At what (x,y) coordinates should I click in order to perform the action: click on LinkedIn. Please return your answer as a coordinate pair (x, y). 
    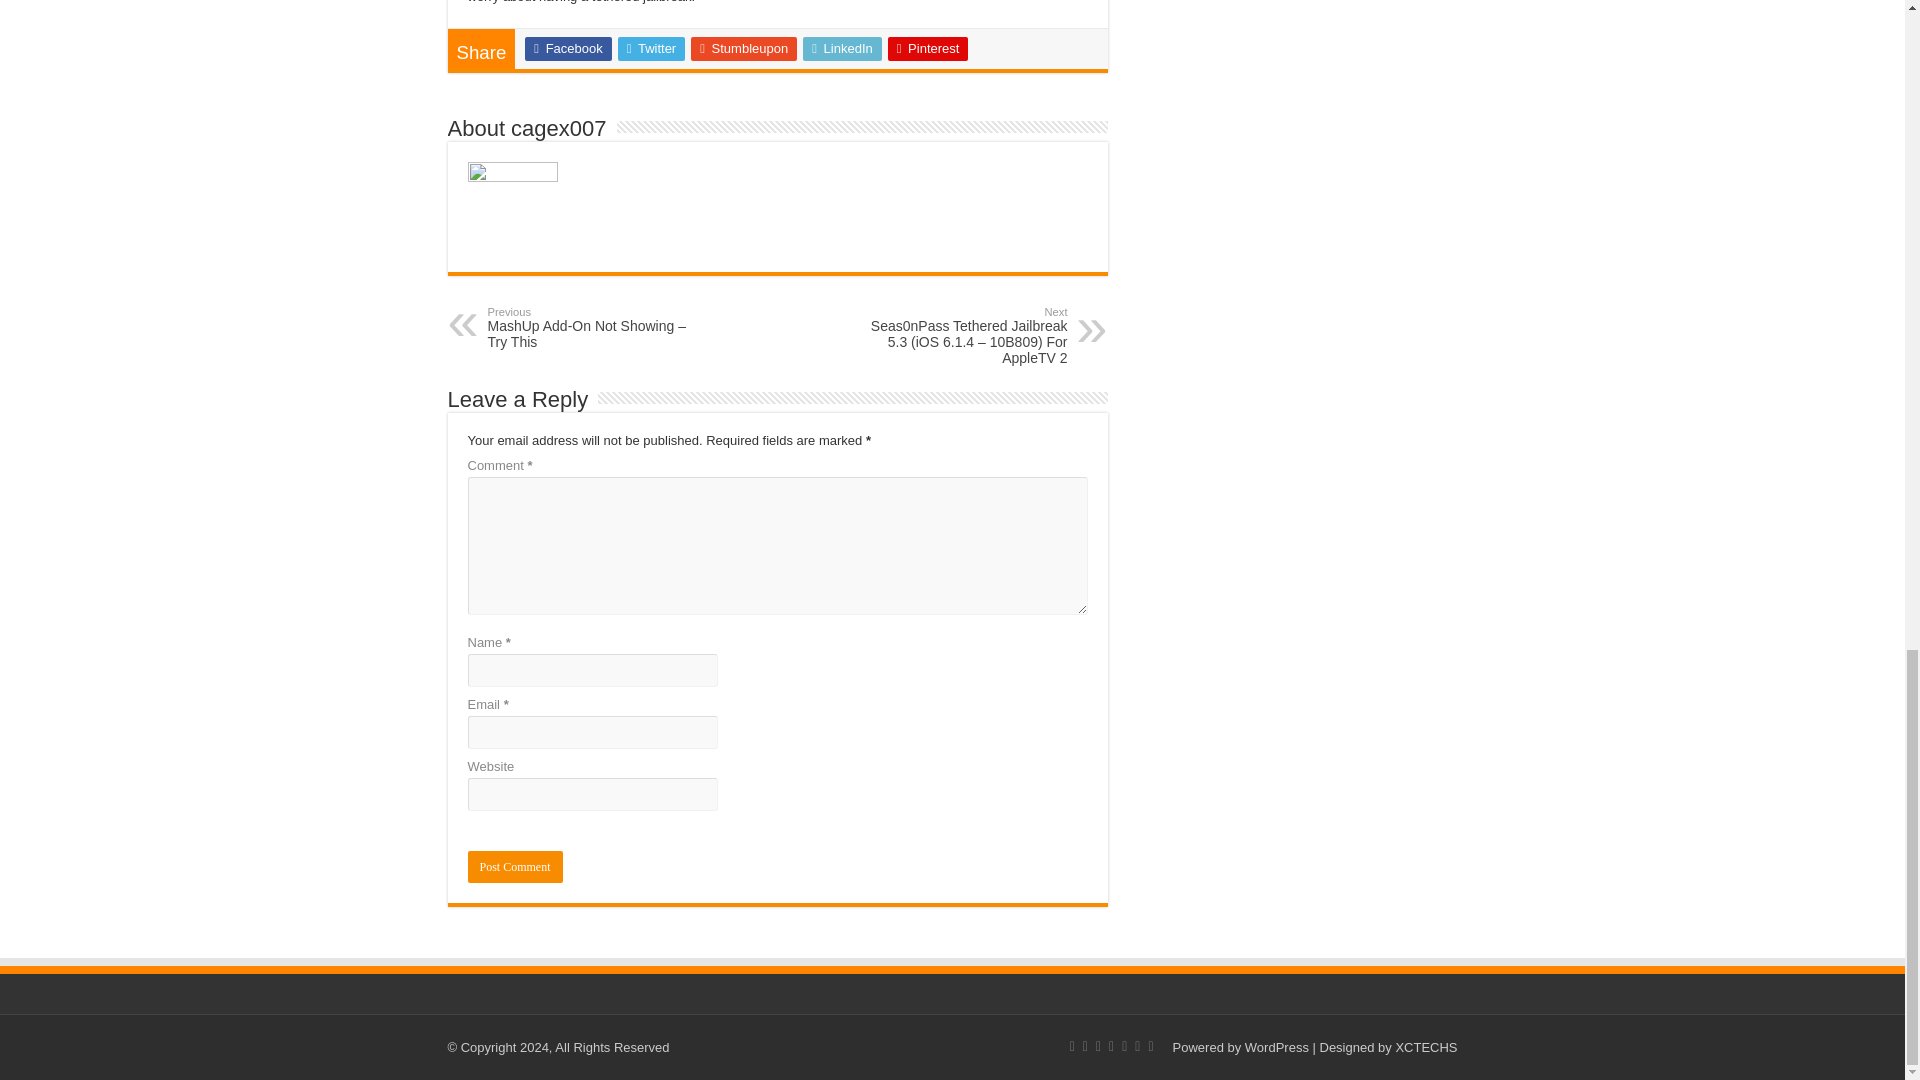
    Looking at the image, I should click on (842, 48).